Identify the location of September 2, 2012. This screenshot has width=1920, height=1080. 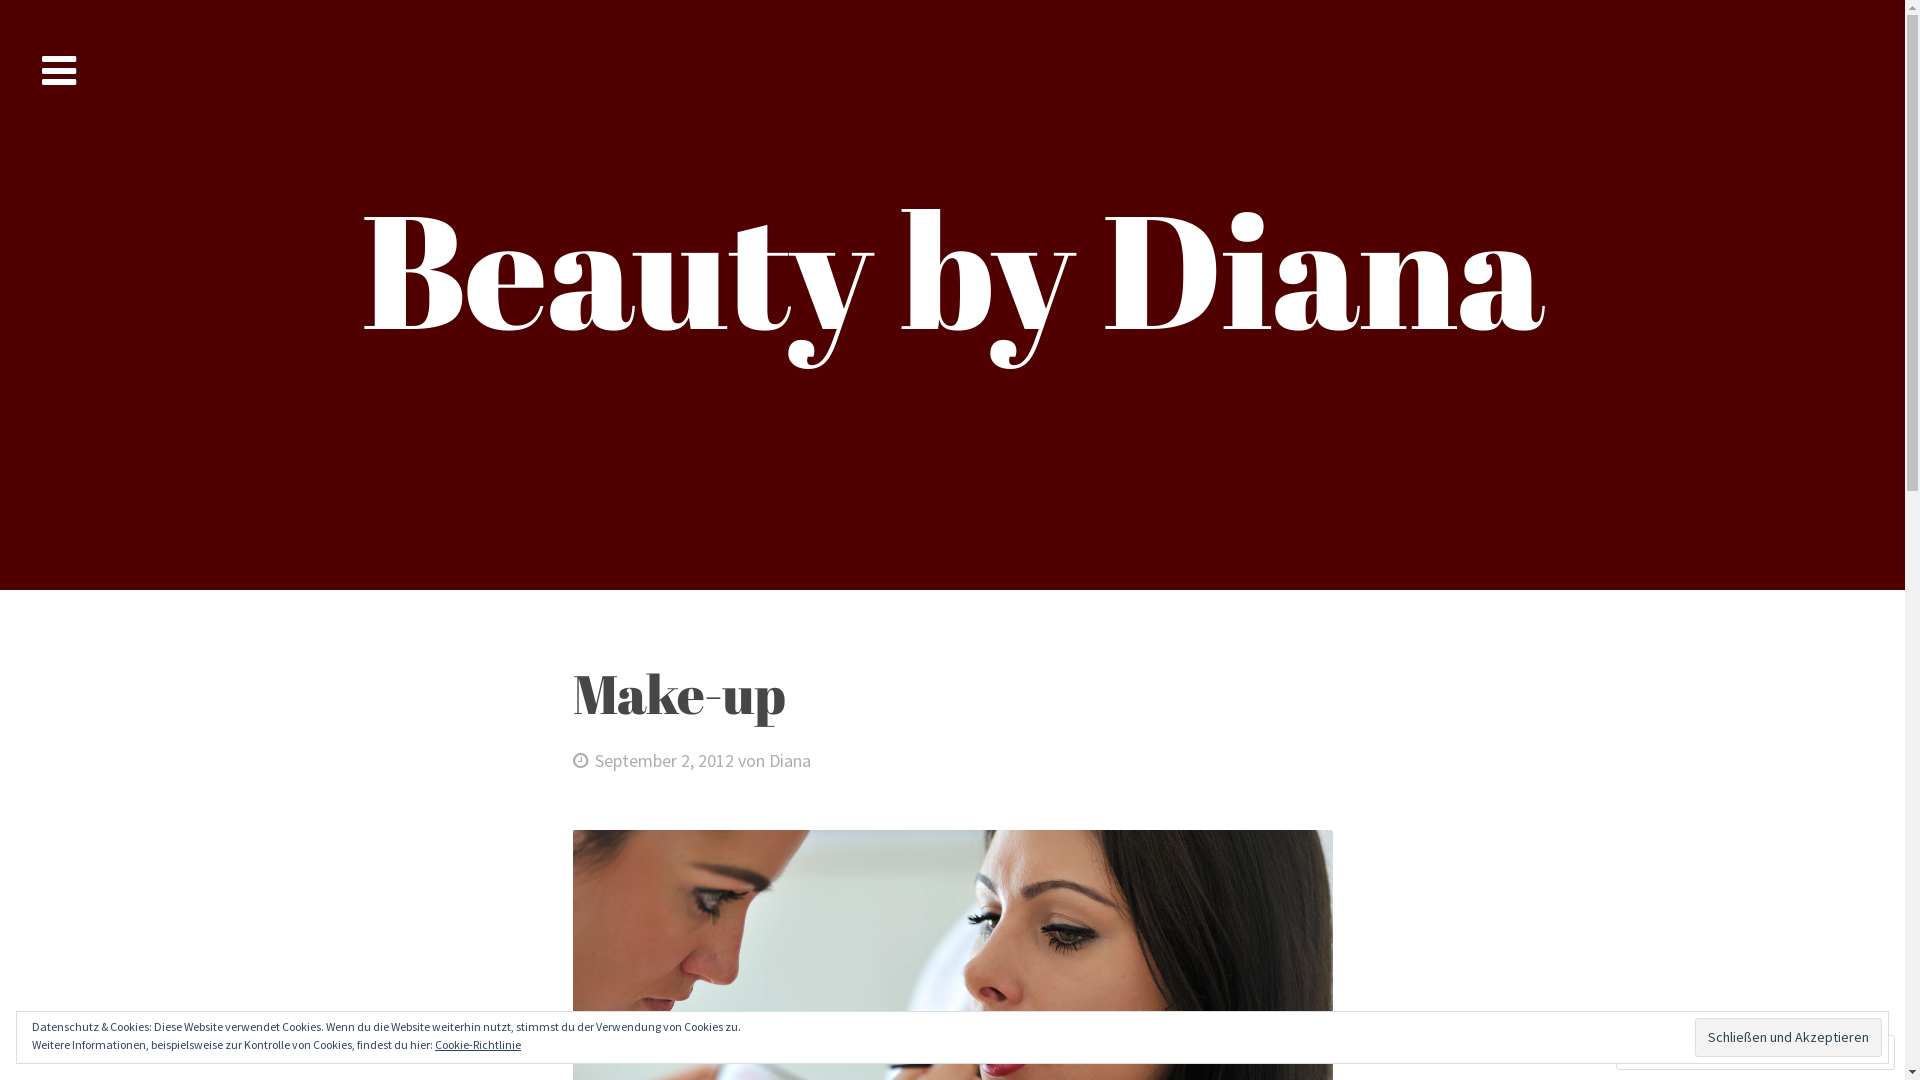
(652, 760).